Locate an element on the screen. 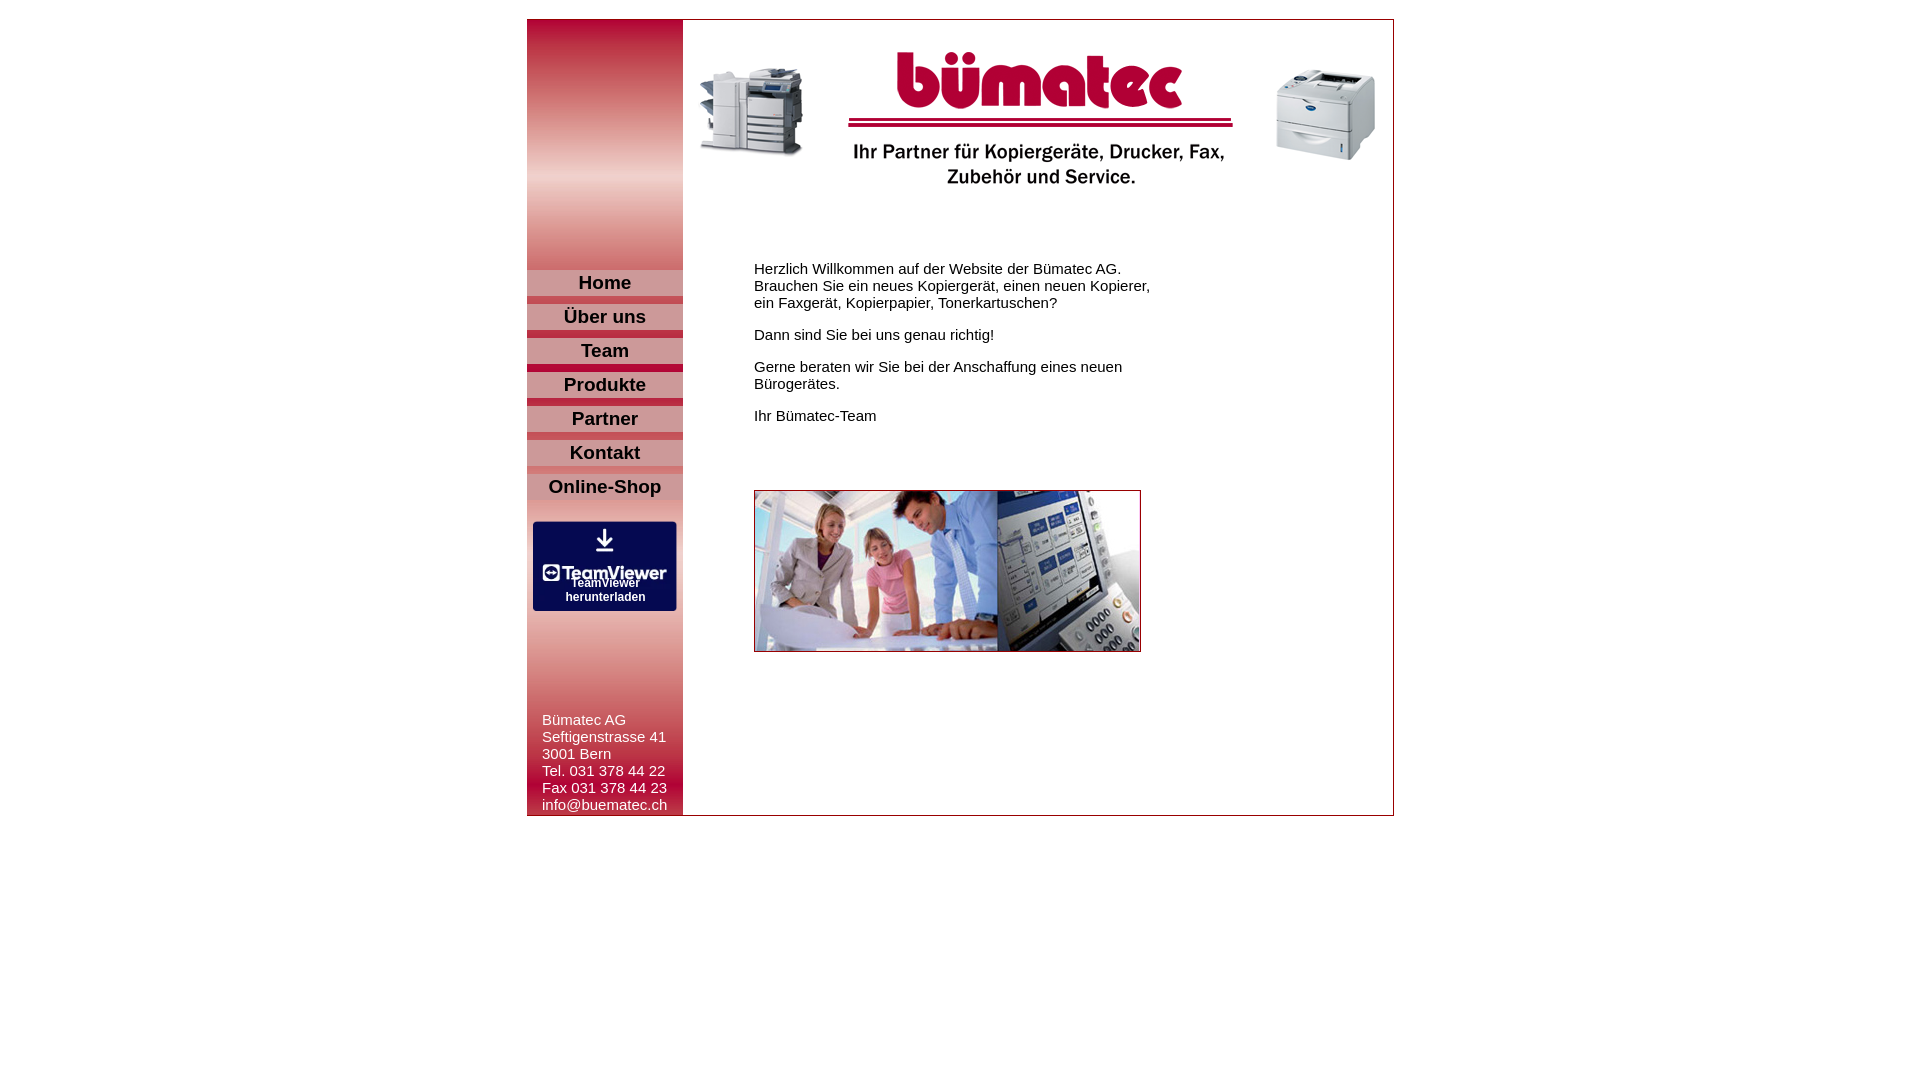 Image resolution: width=1920 pixels, height=1080 pixels. Team is located at coordinates (605, 351).